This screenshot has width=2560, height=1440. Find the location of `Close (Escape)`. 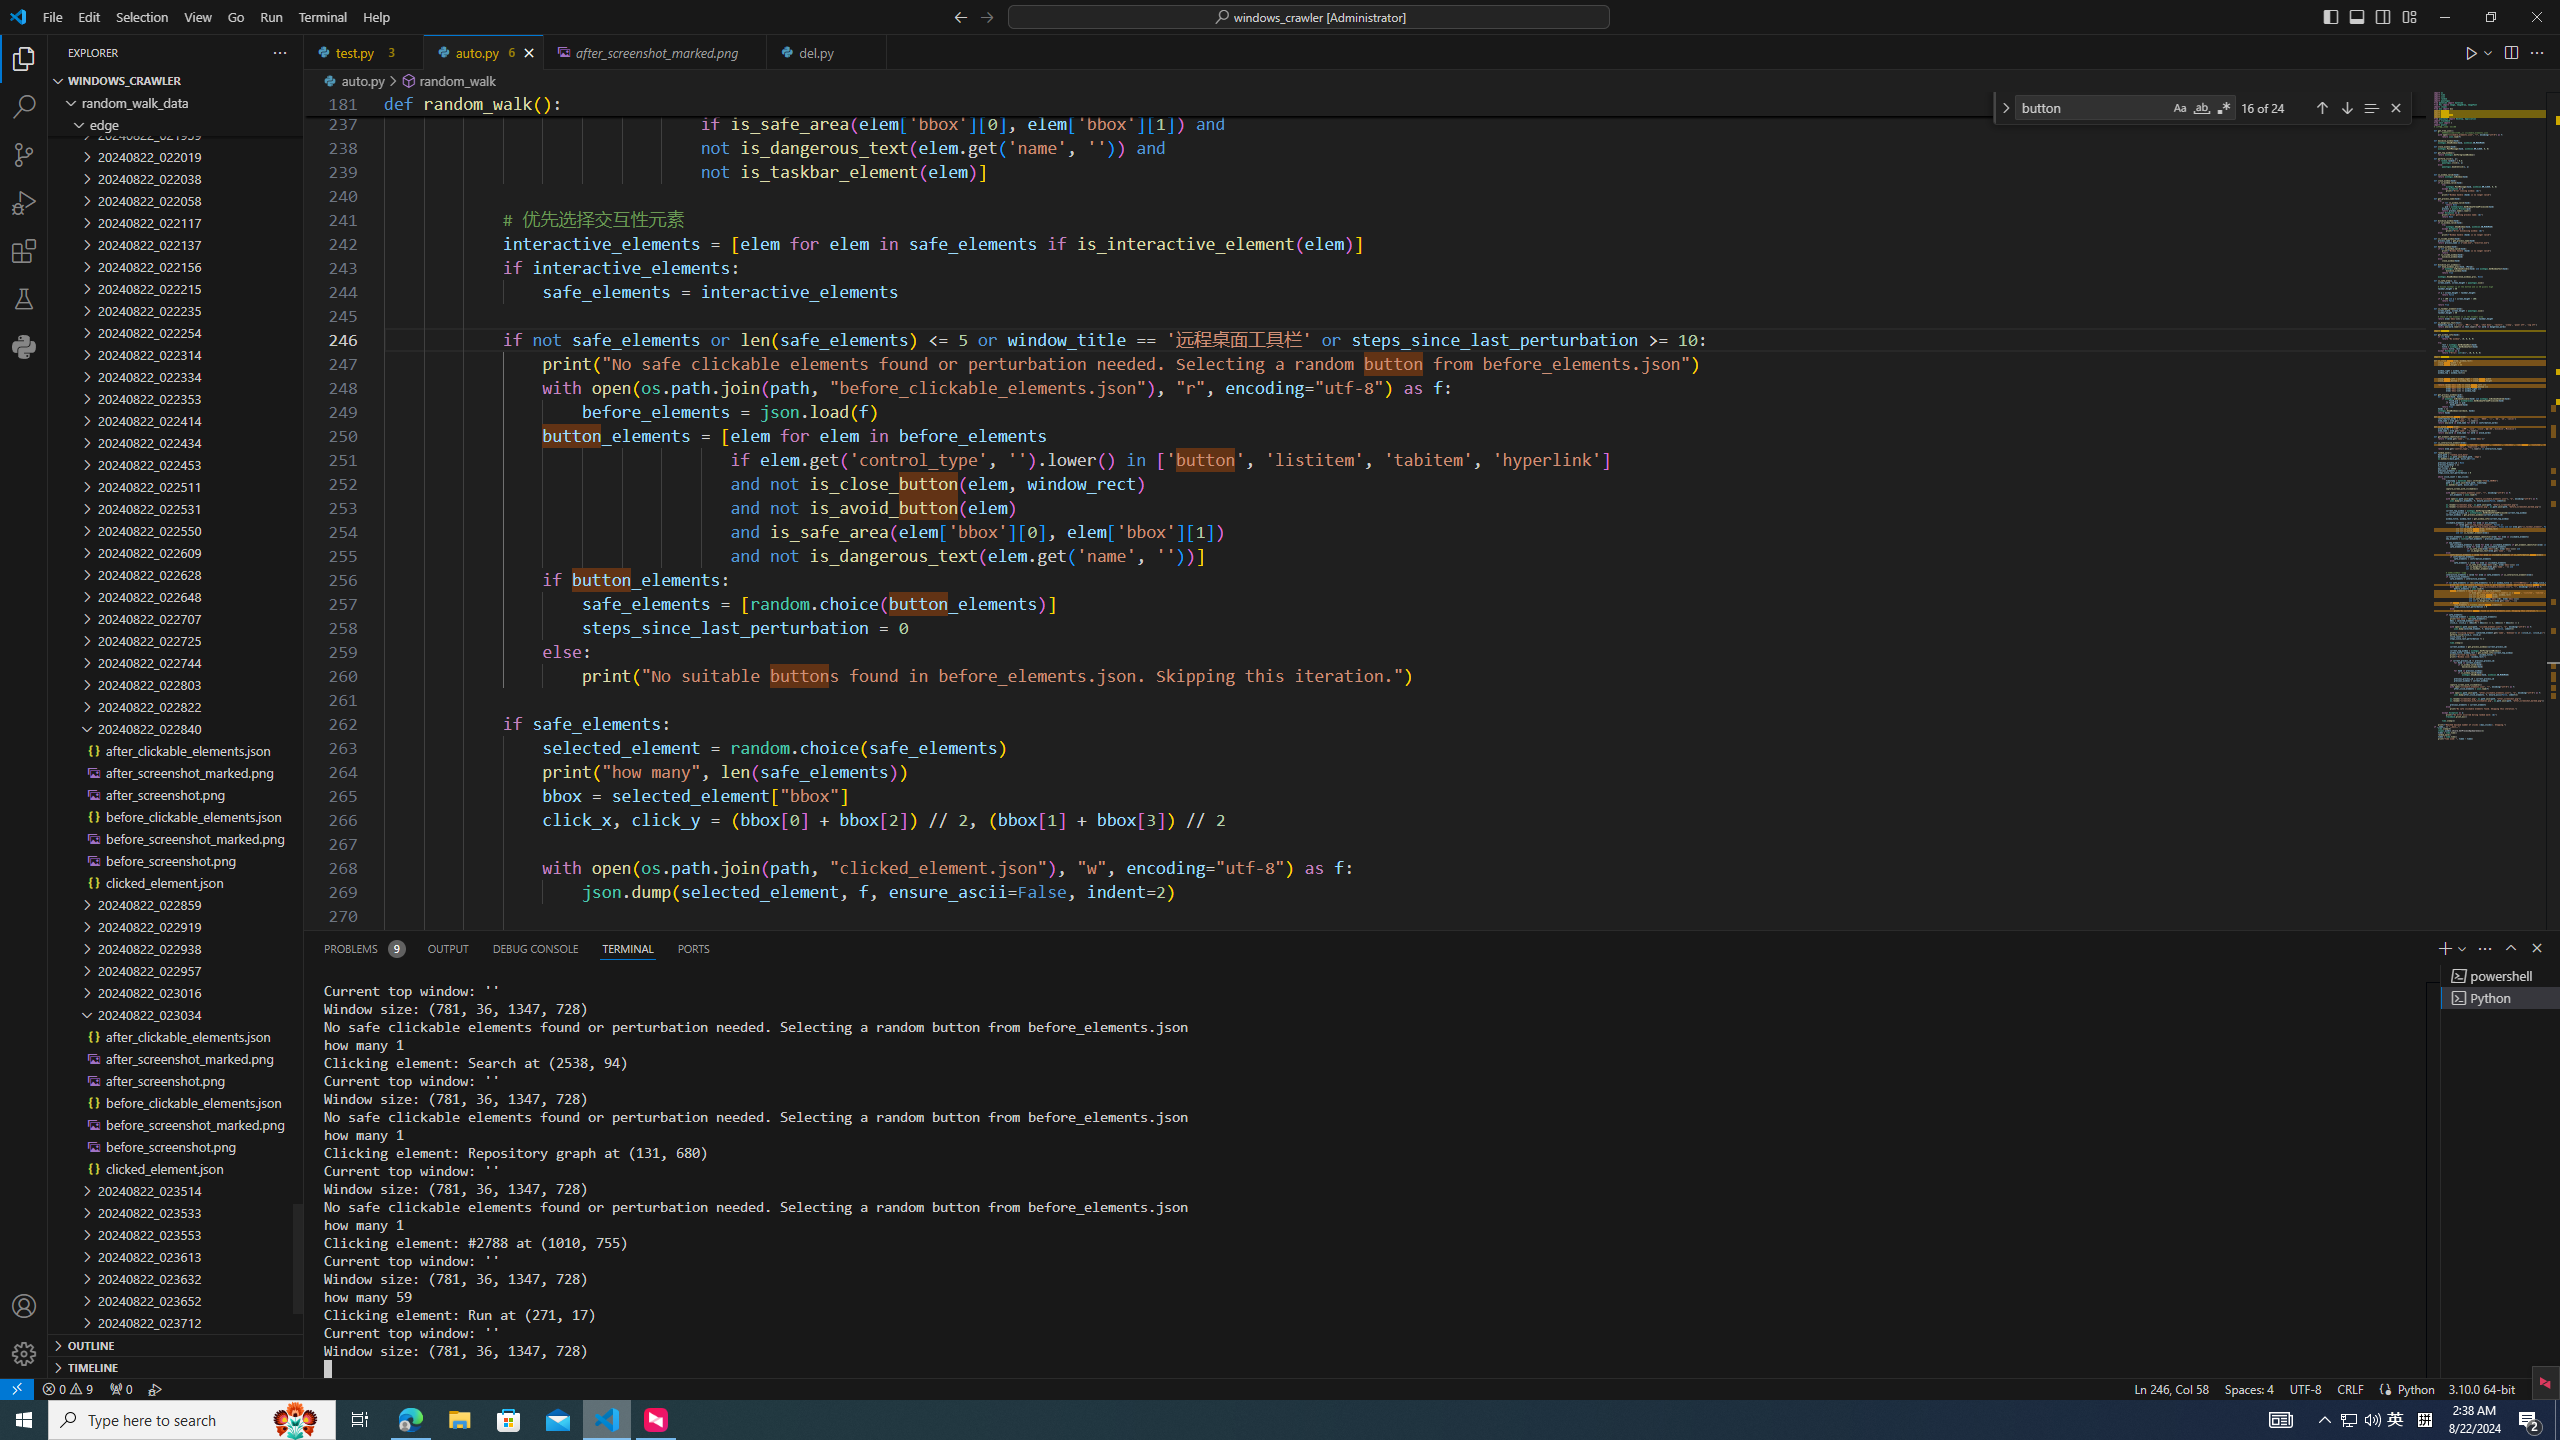

Close (Escape) is located at coordinates (2396, 108).